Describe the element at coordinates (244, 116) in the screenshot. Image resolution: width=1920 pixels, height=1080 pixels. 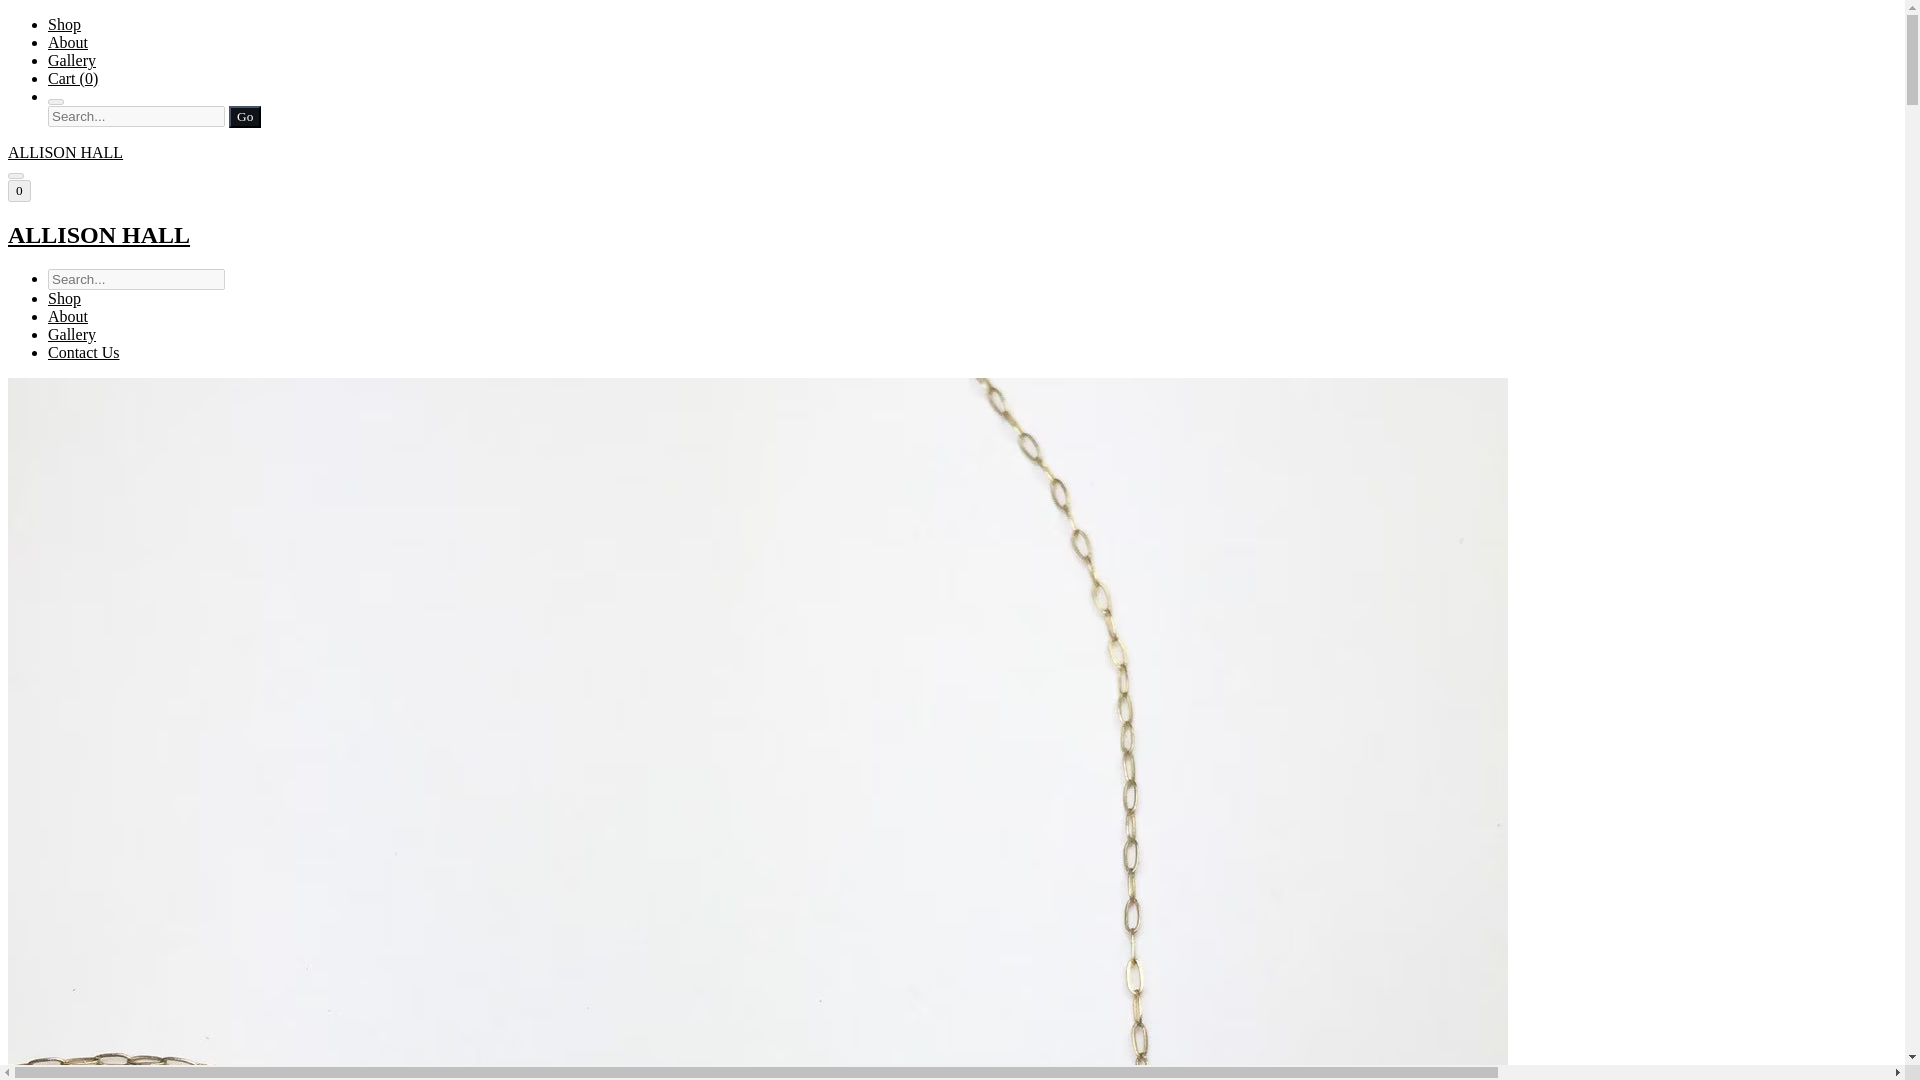
I see `Go` at that location.